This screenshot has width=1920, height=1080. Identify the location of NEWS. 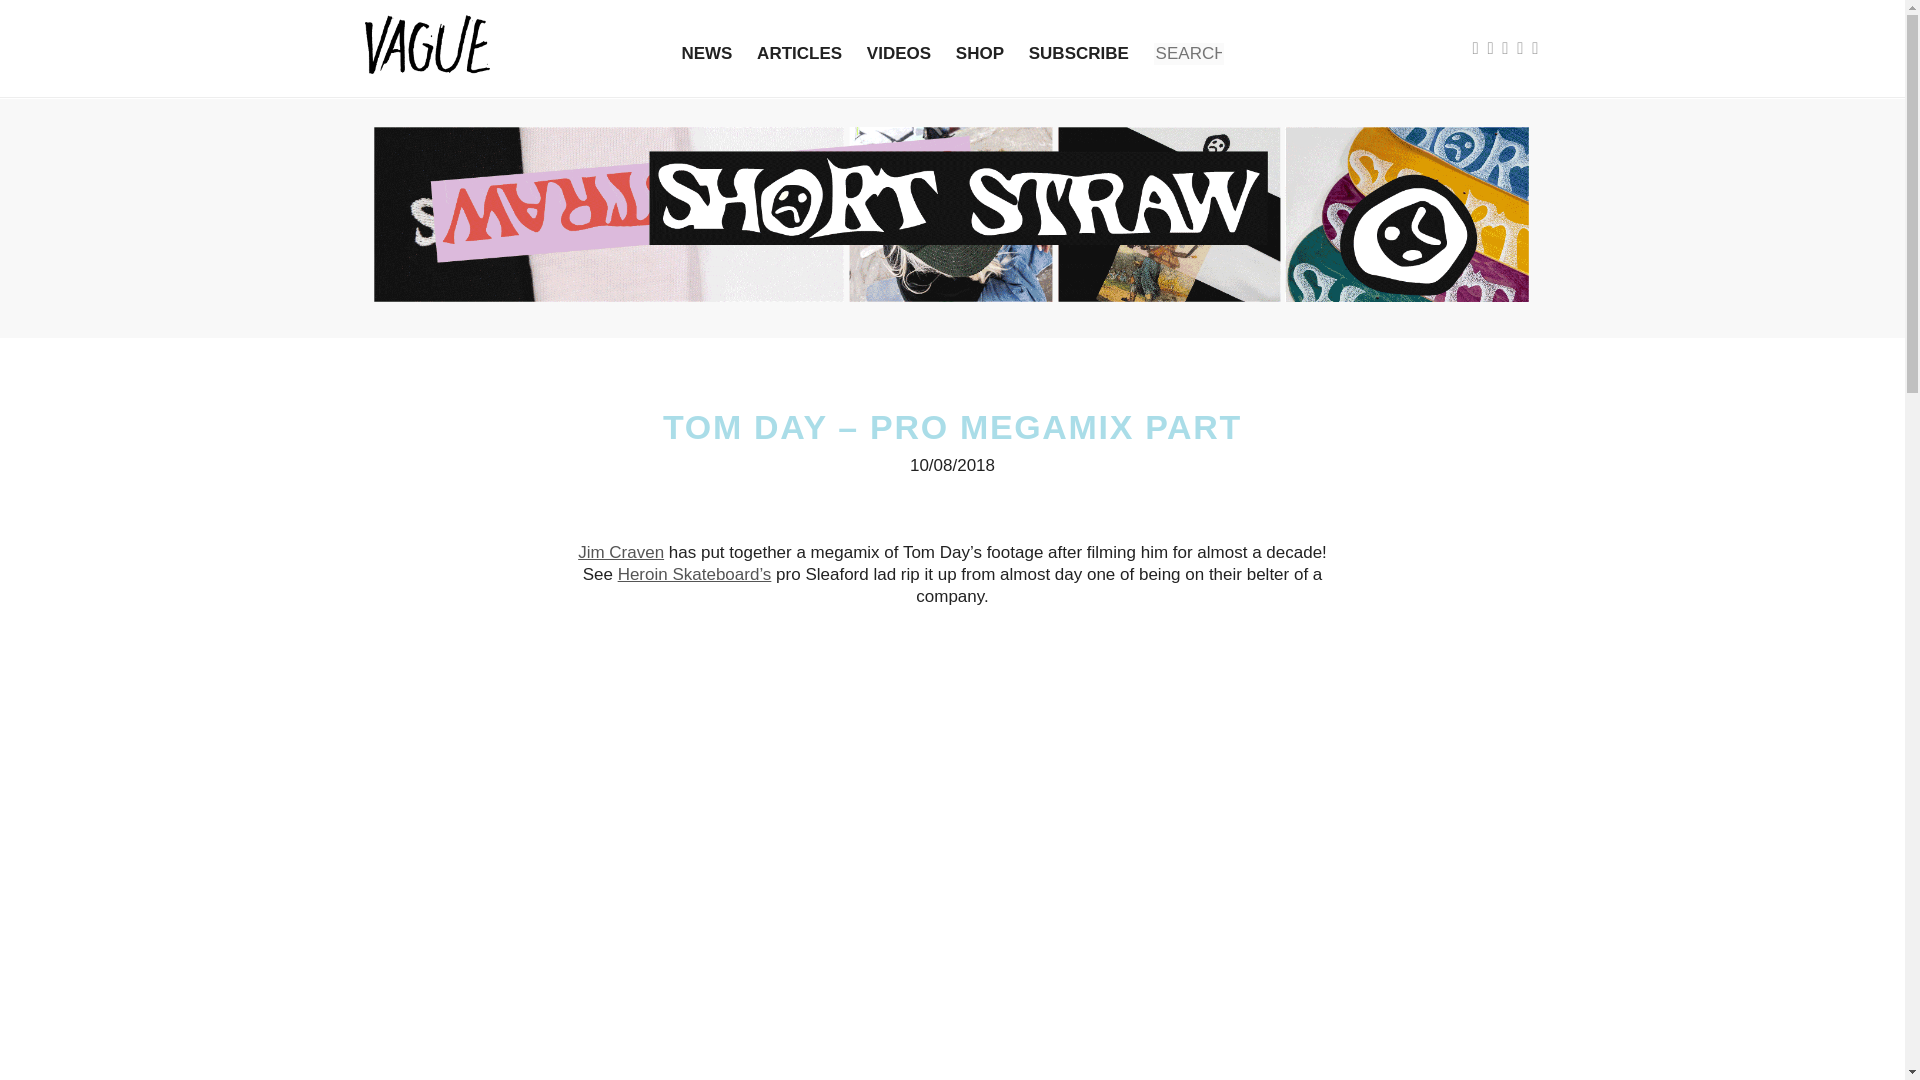
(706, 53).